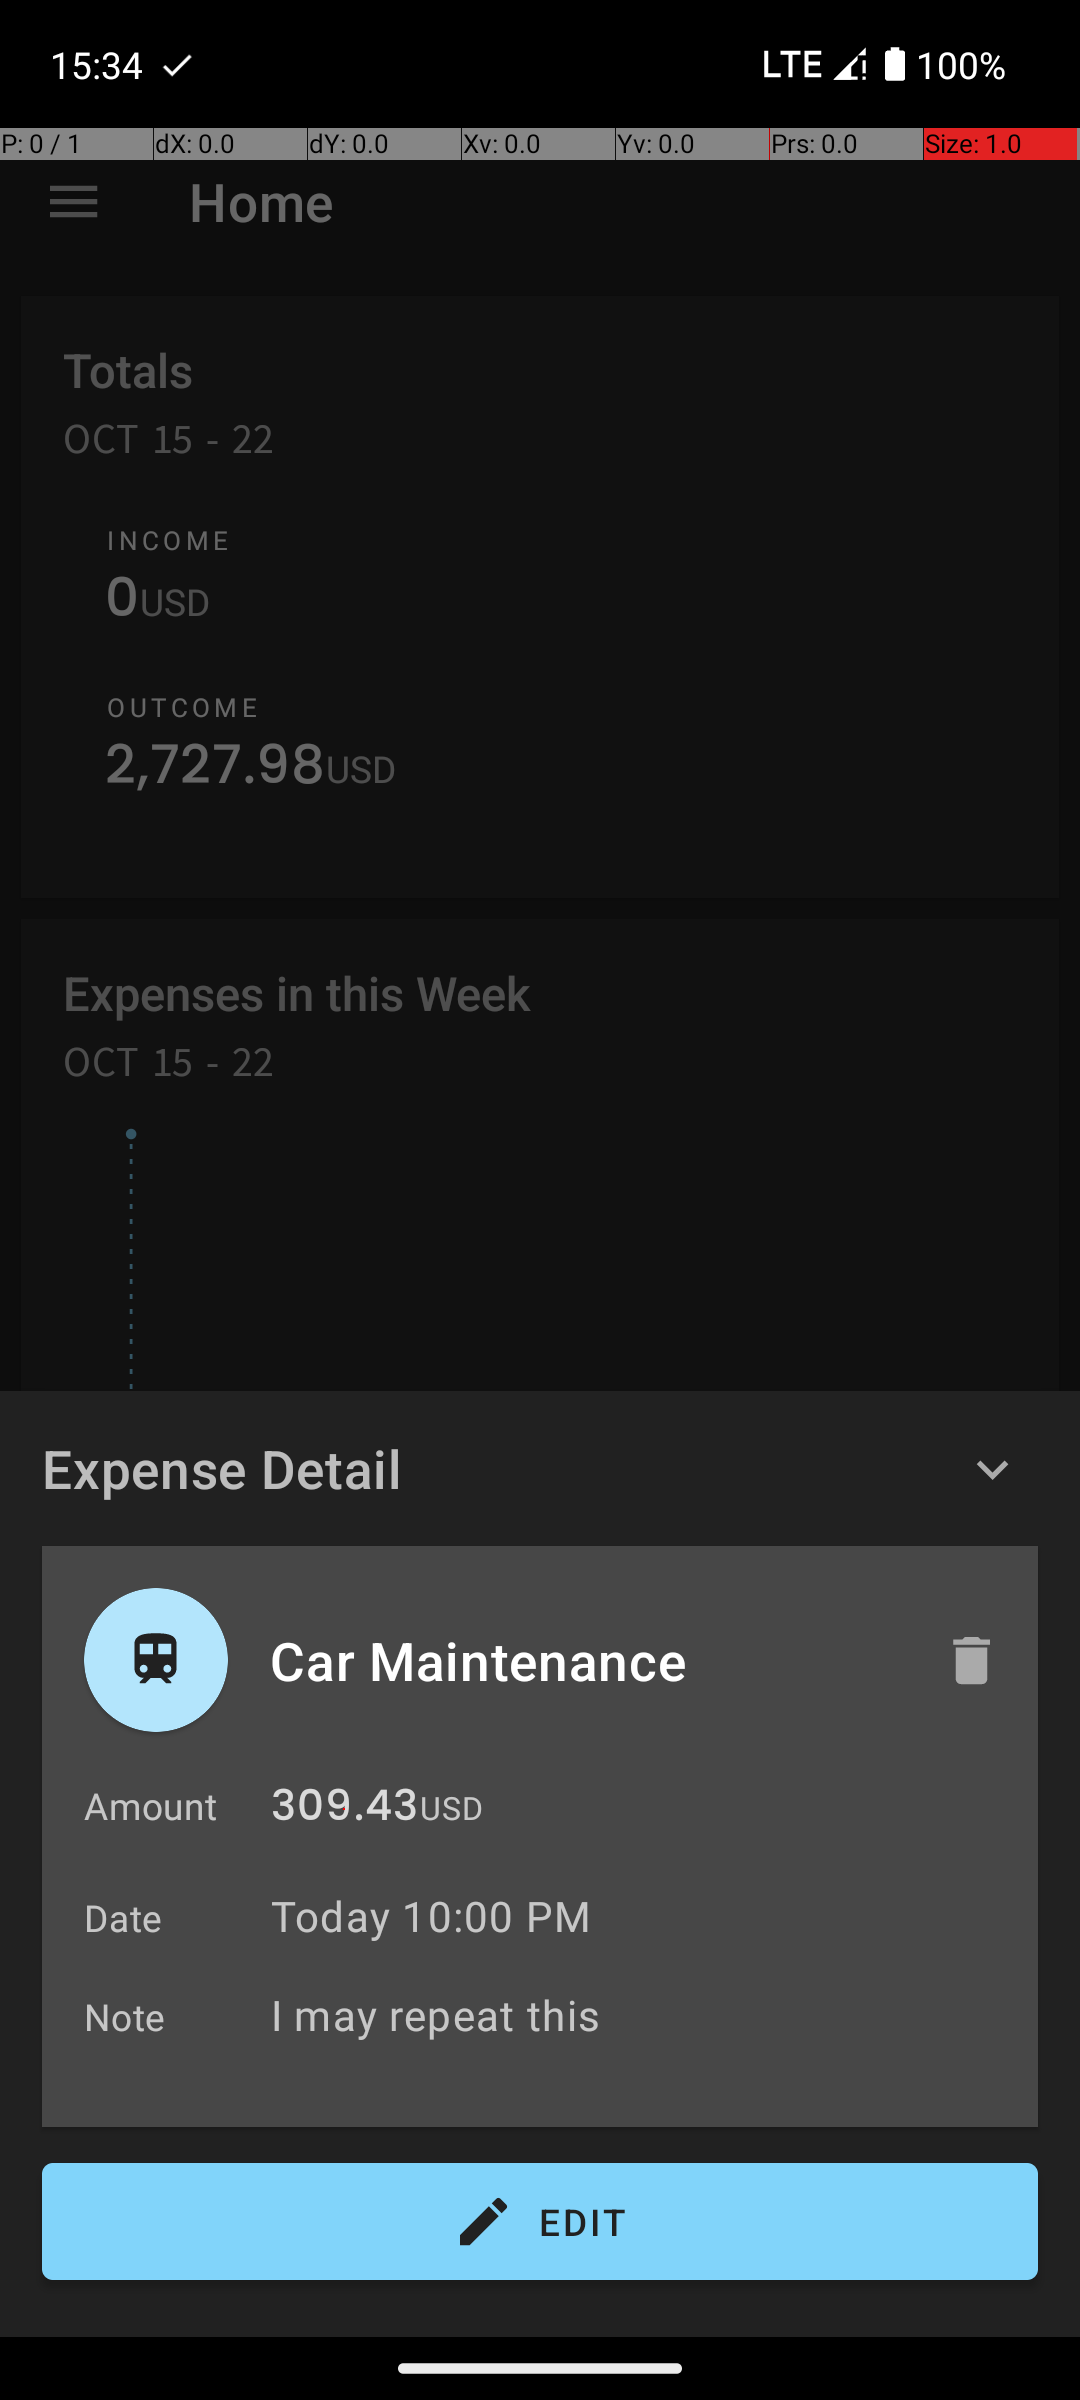 Image resolution: width=1080 pixels, height=2400 pixels. What do you see at coordinates (344, 1810) in the screenshot?
I see `309.43` at bounding box center [344, 1810].